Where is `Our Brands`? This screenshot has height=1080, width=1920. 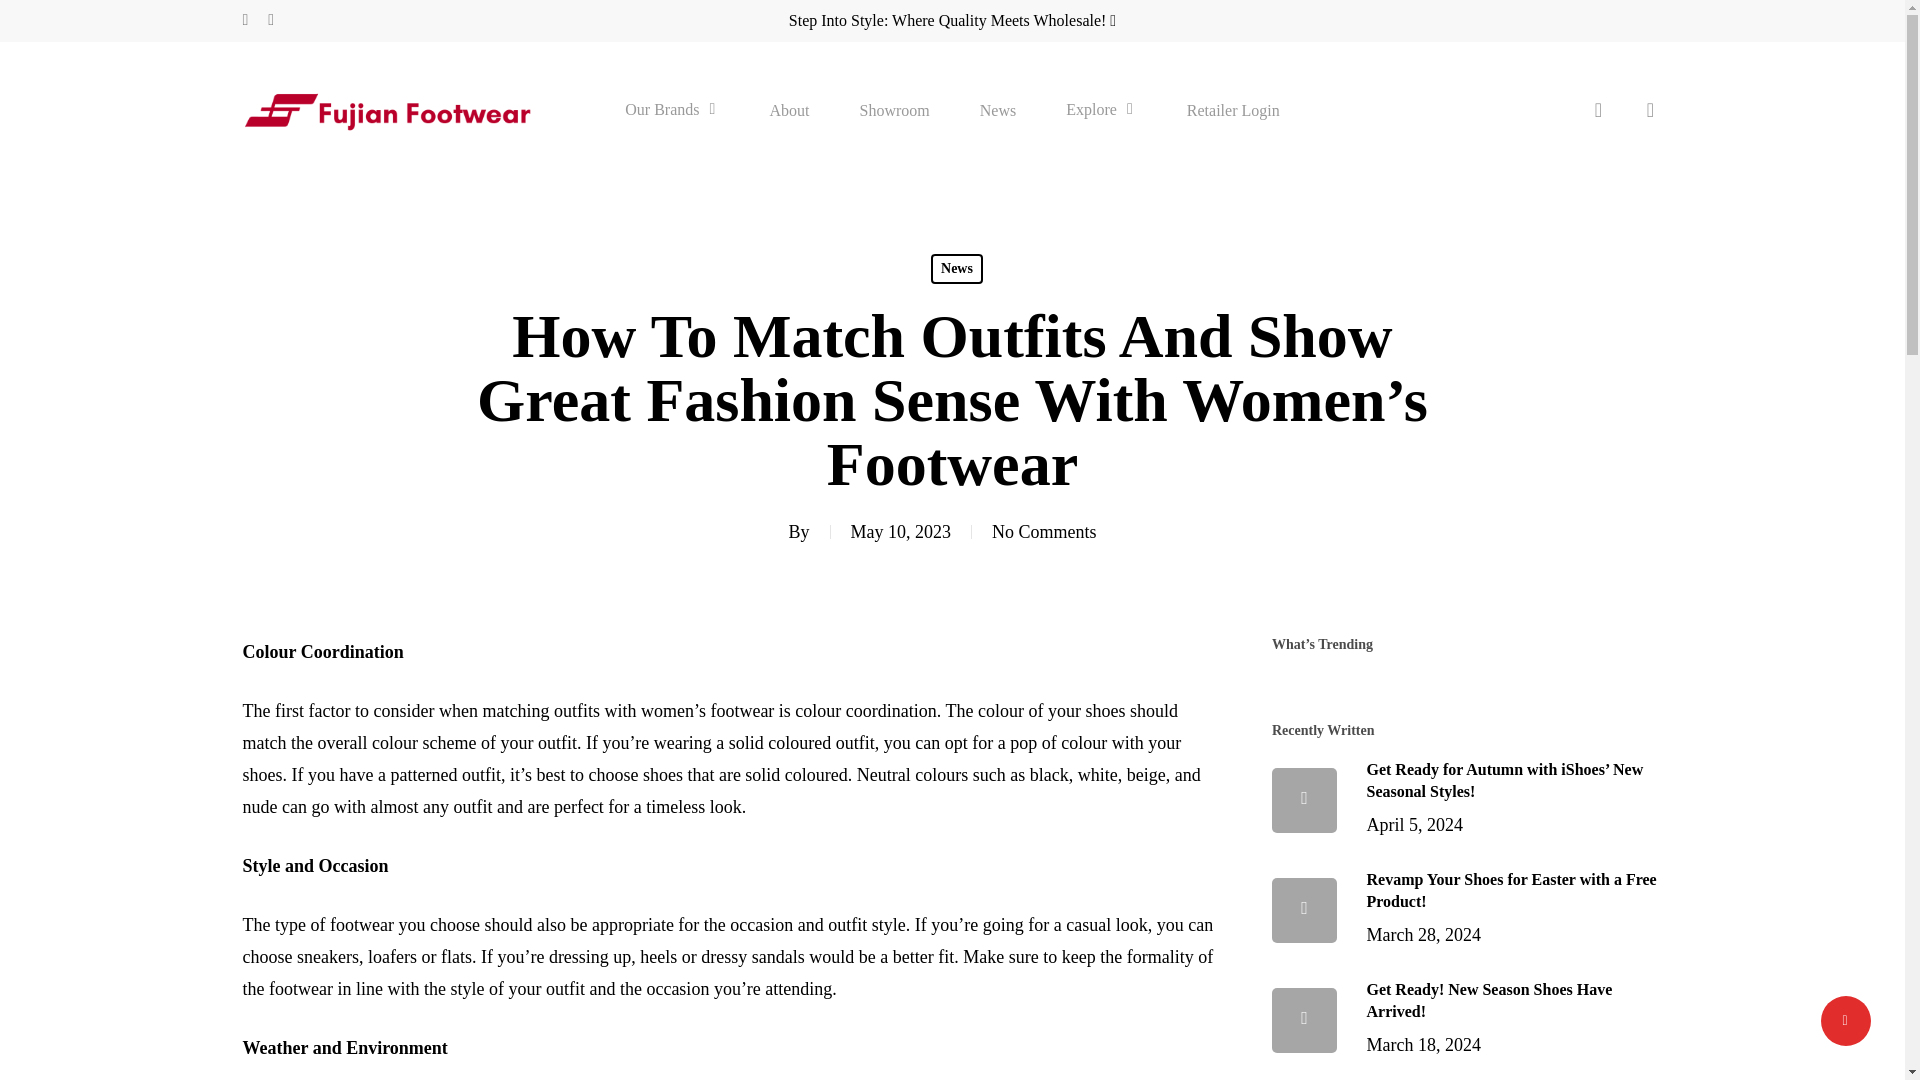 Our Brands is located at coordinates (672, 110).